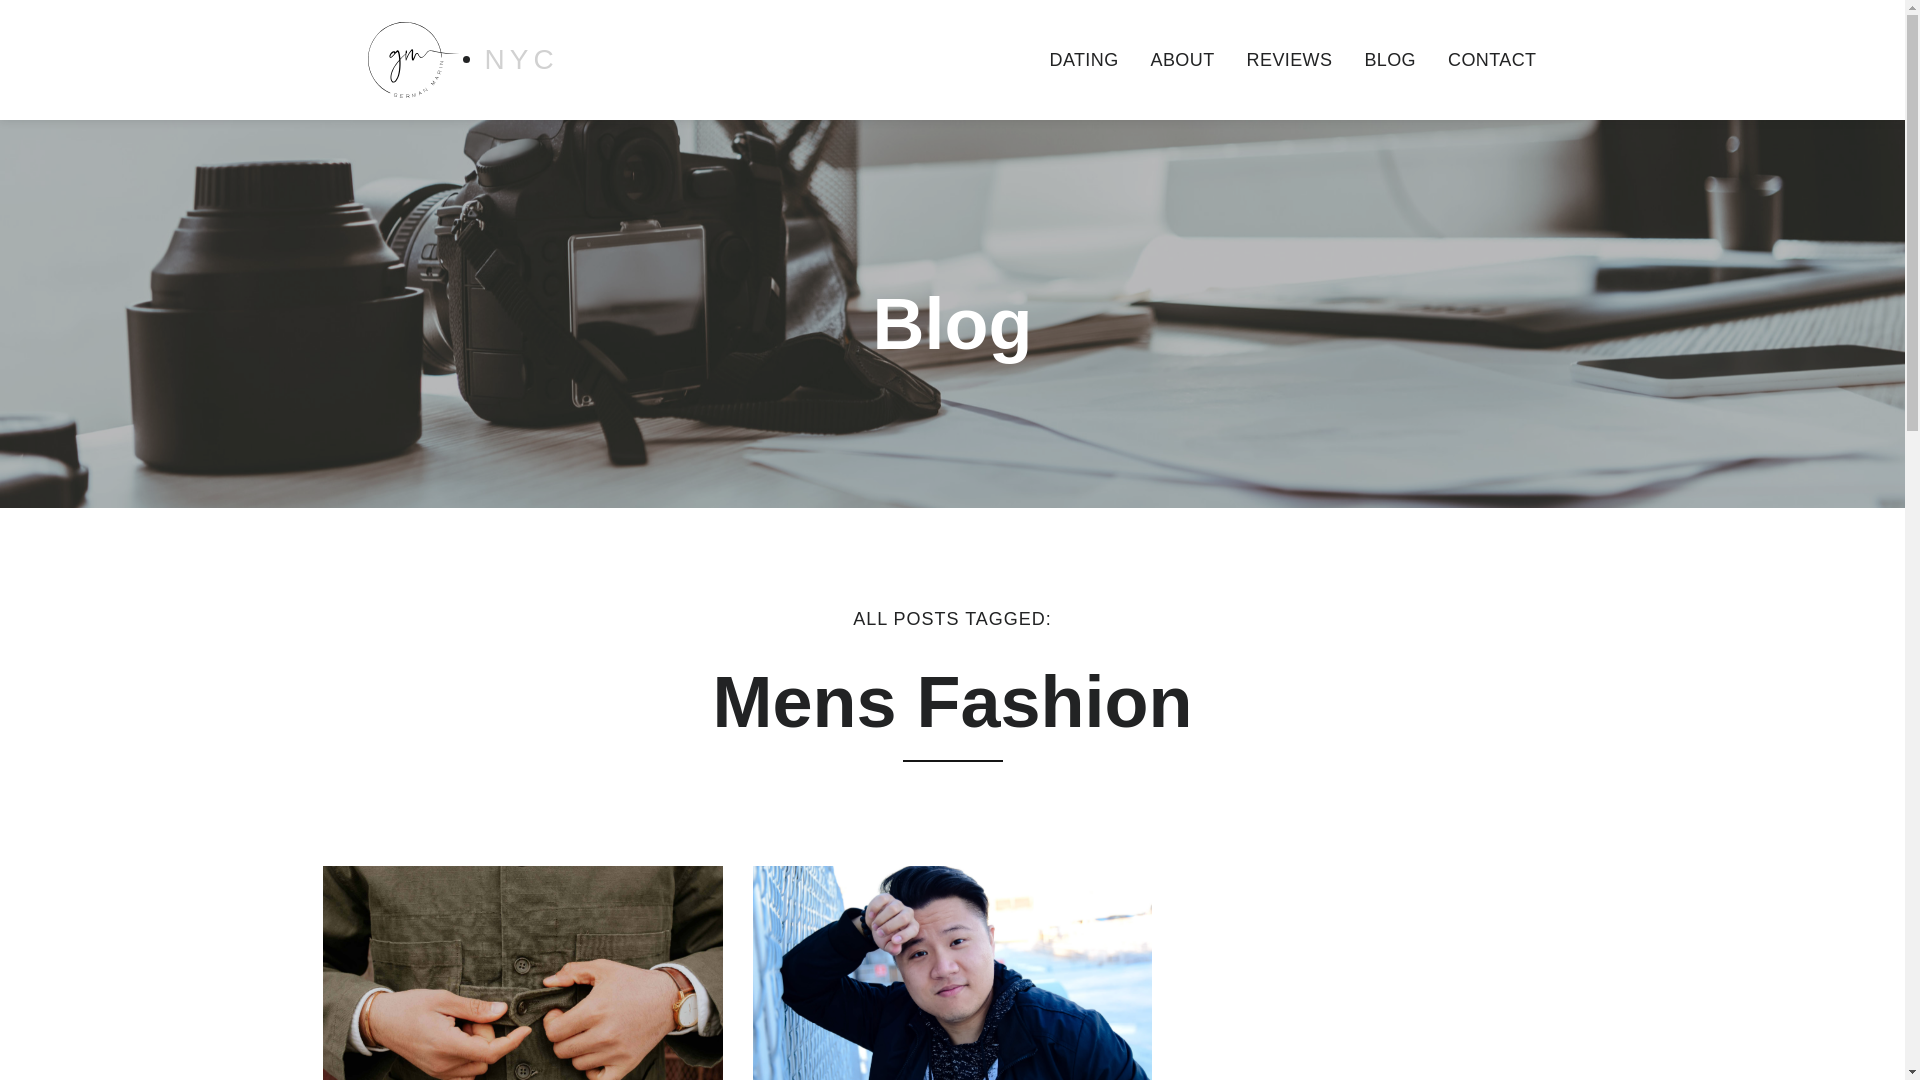  I want to click on BLOG, so click(1390, 60).